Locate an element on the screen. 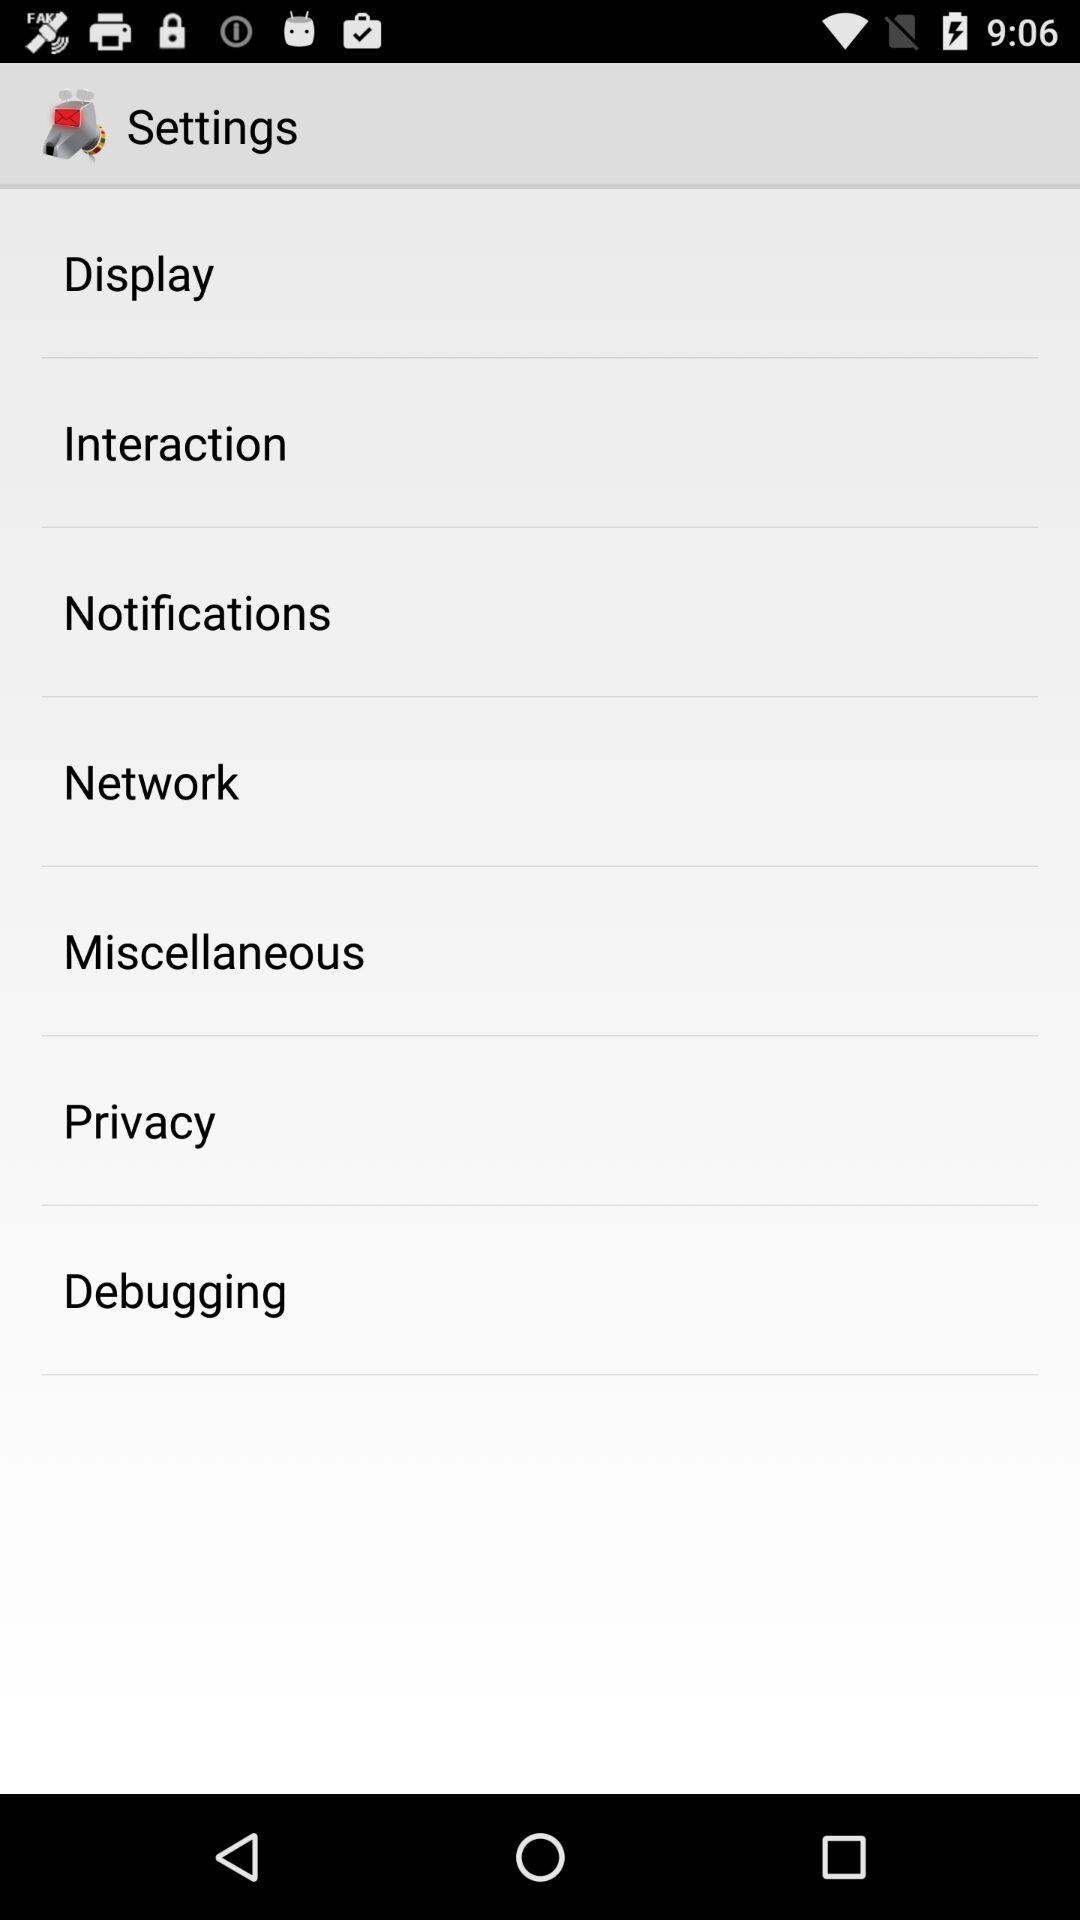 The width and height of the screenshot is (1080, 1920). click the app at the bottom left corner is located at coordinates (175, 1289).